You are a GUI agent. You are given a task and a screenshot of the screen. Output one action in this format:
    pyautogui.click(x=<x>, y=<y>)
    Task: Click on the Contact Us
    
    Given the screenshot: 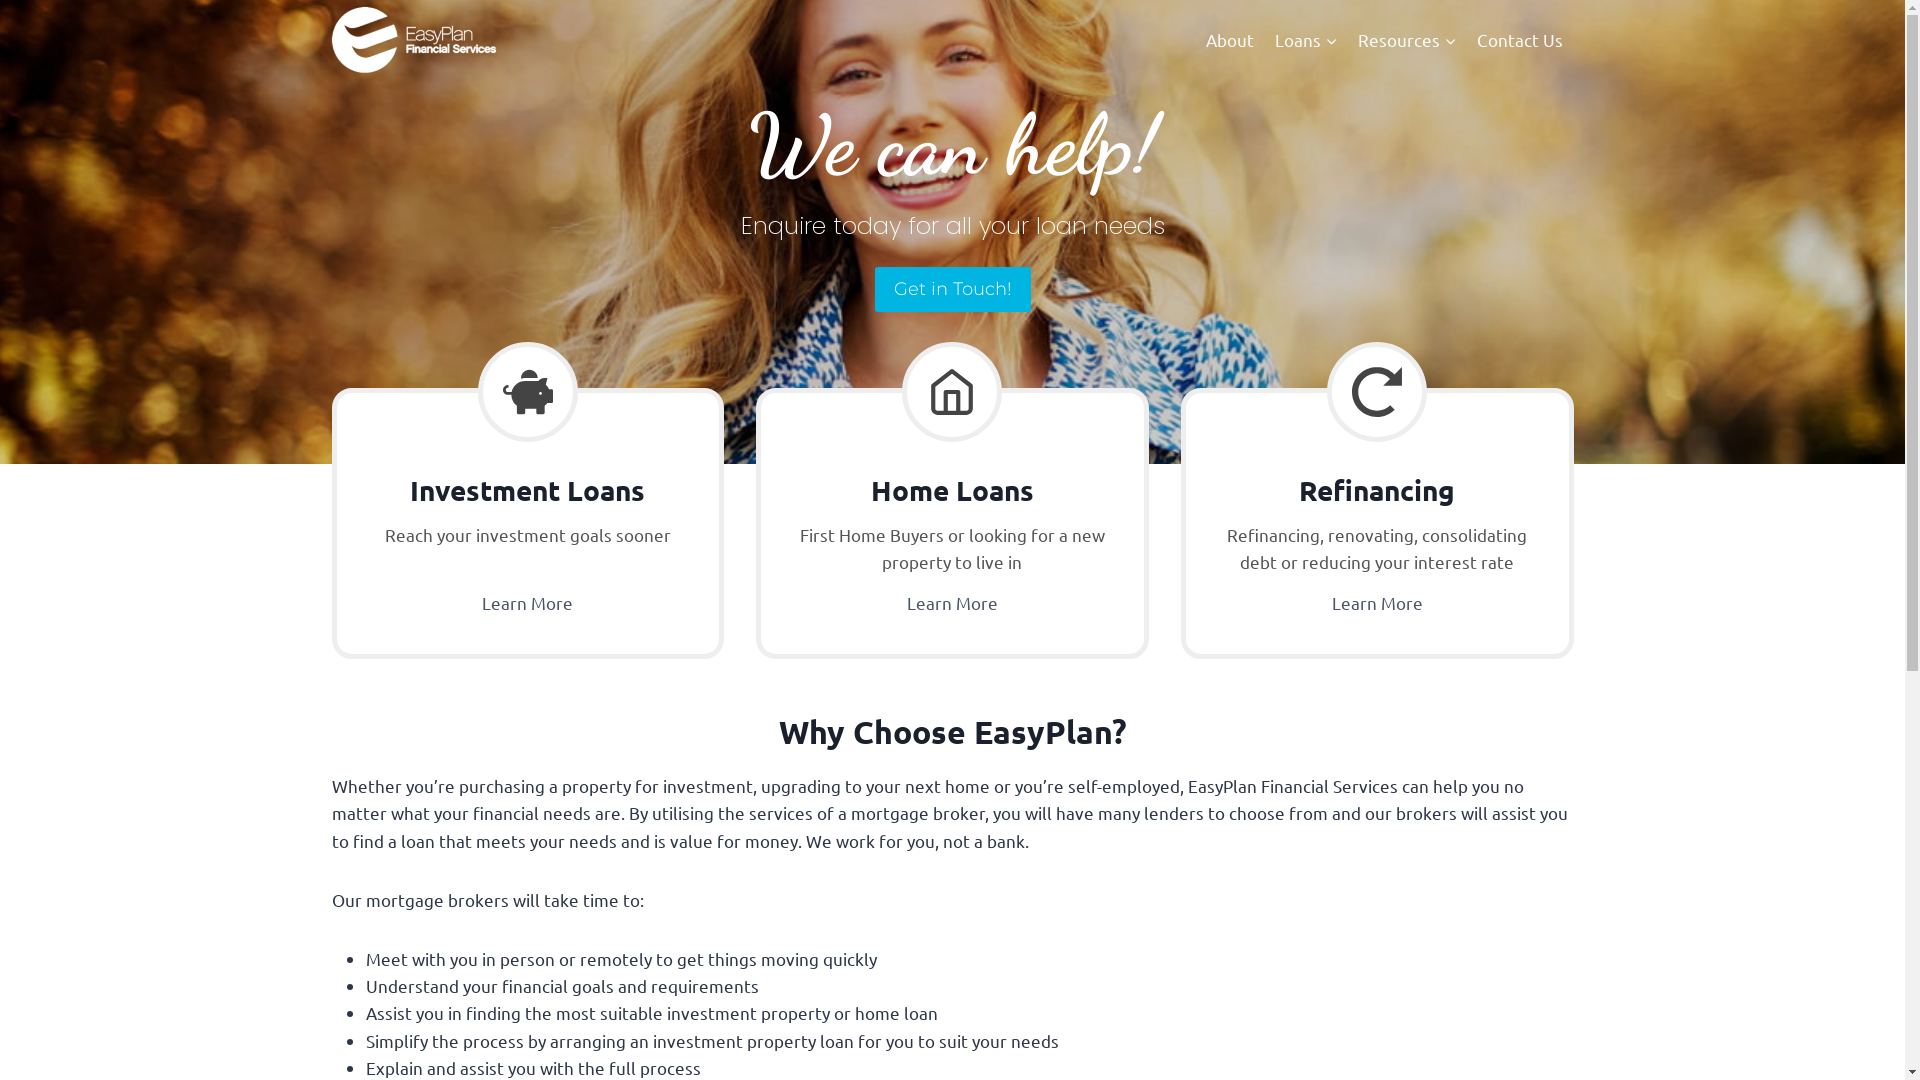 What is the action you would take?
    pyautogui.click(x=1520, y=40)
    